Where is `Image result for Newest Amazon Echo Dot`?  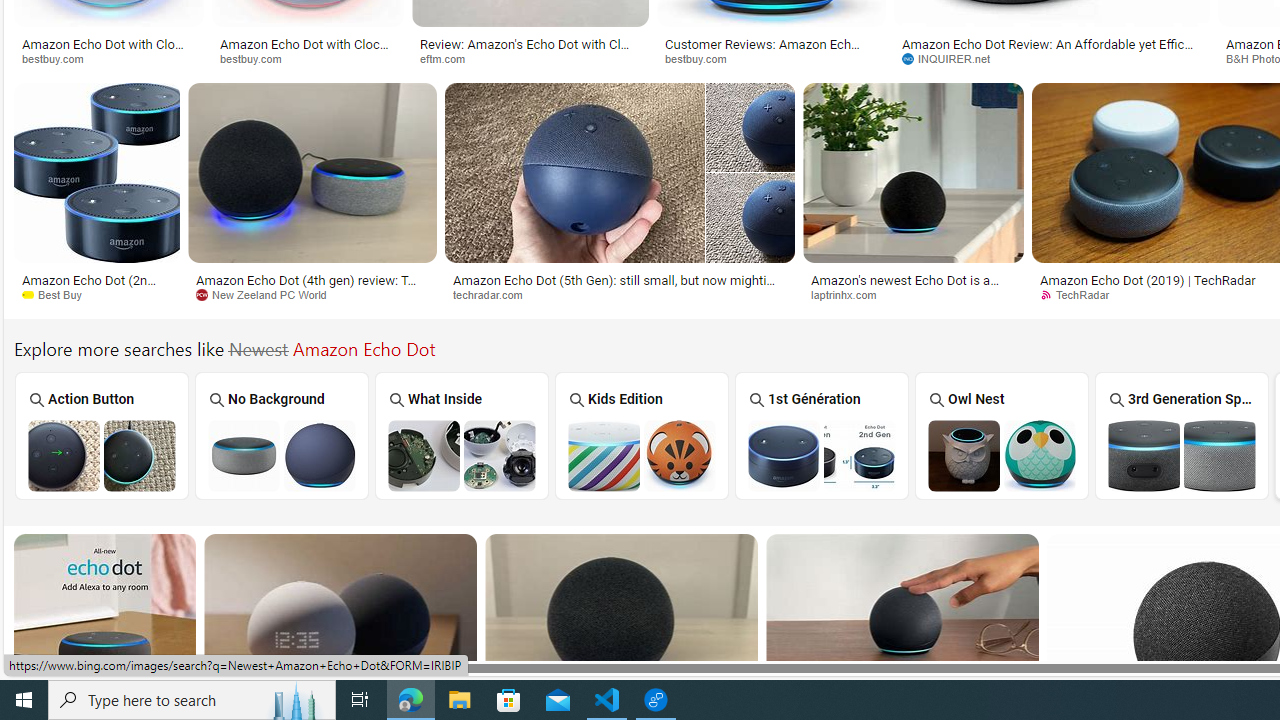
Image result for Newest Amazon Echo Dot is located at coordinates (902, 624).